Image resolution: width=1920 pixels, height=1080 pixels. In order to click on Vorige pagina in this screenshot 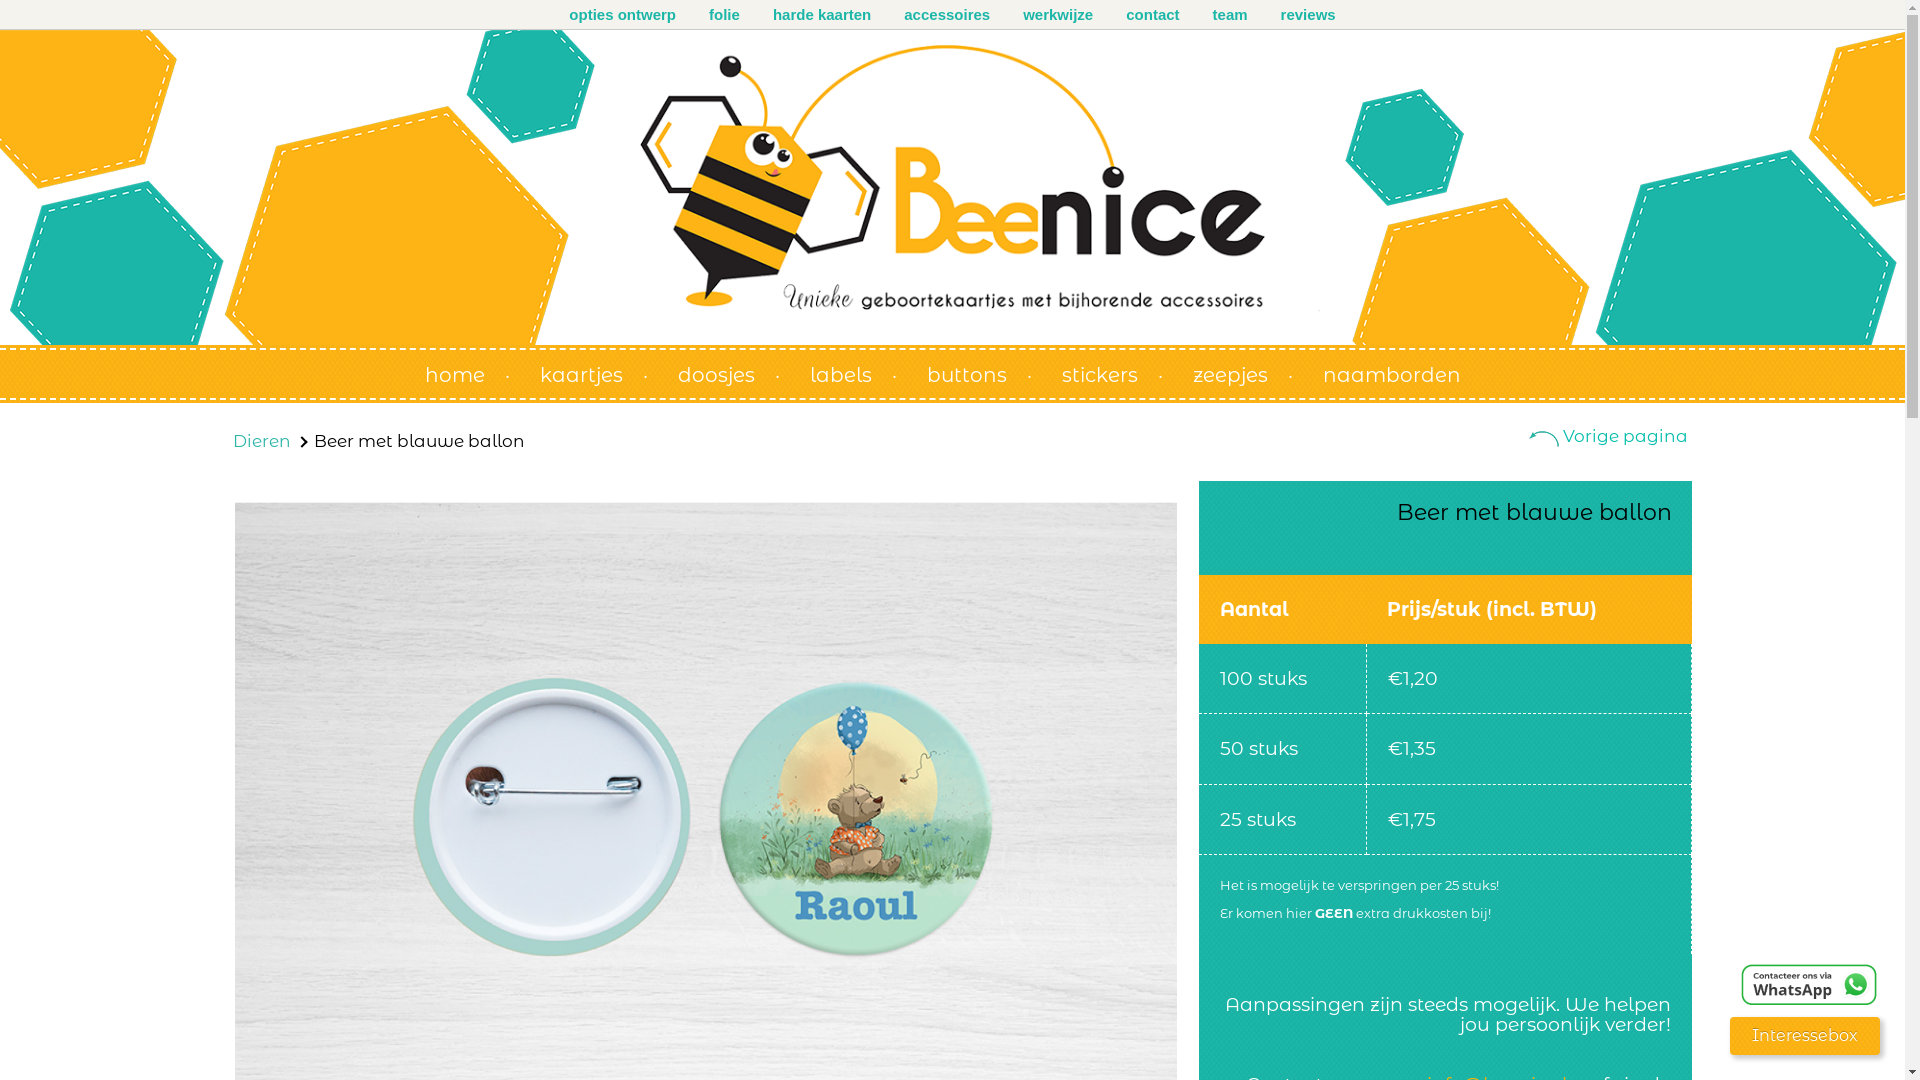, I will do `click(1608, 436)`.